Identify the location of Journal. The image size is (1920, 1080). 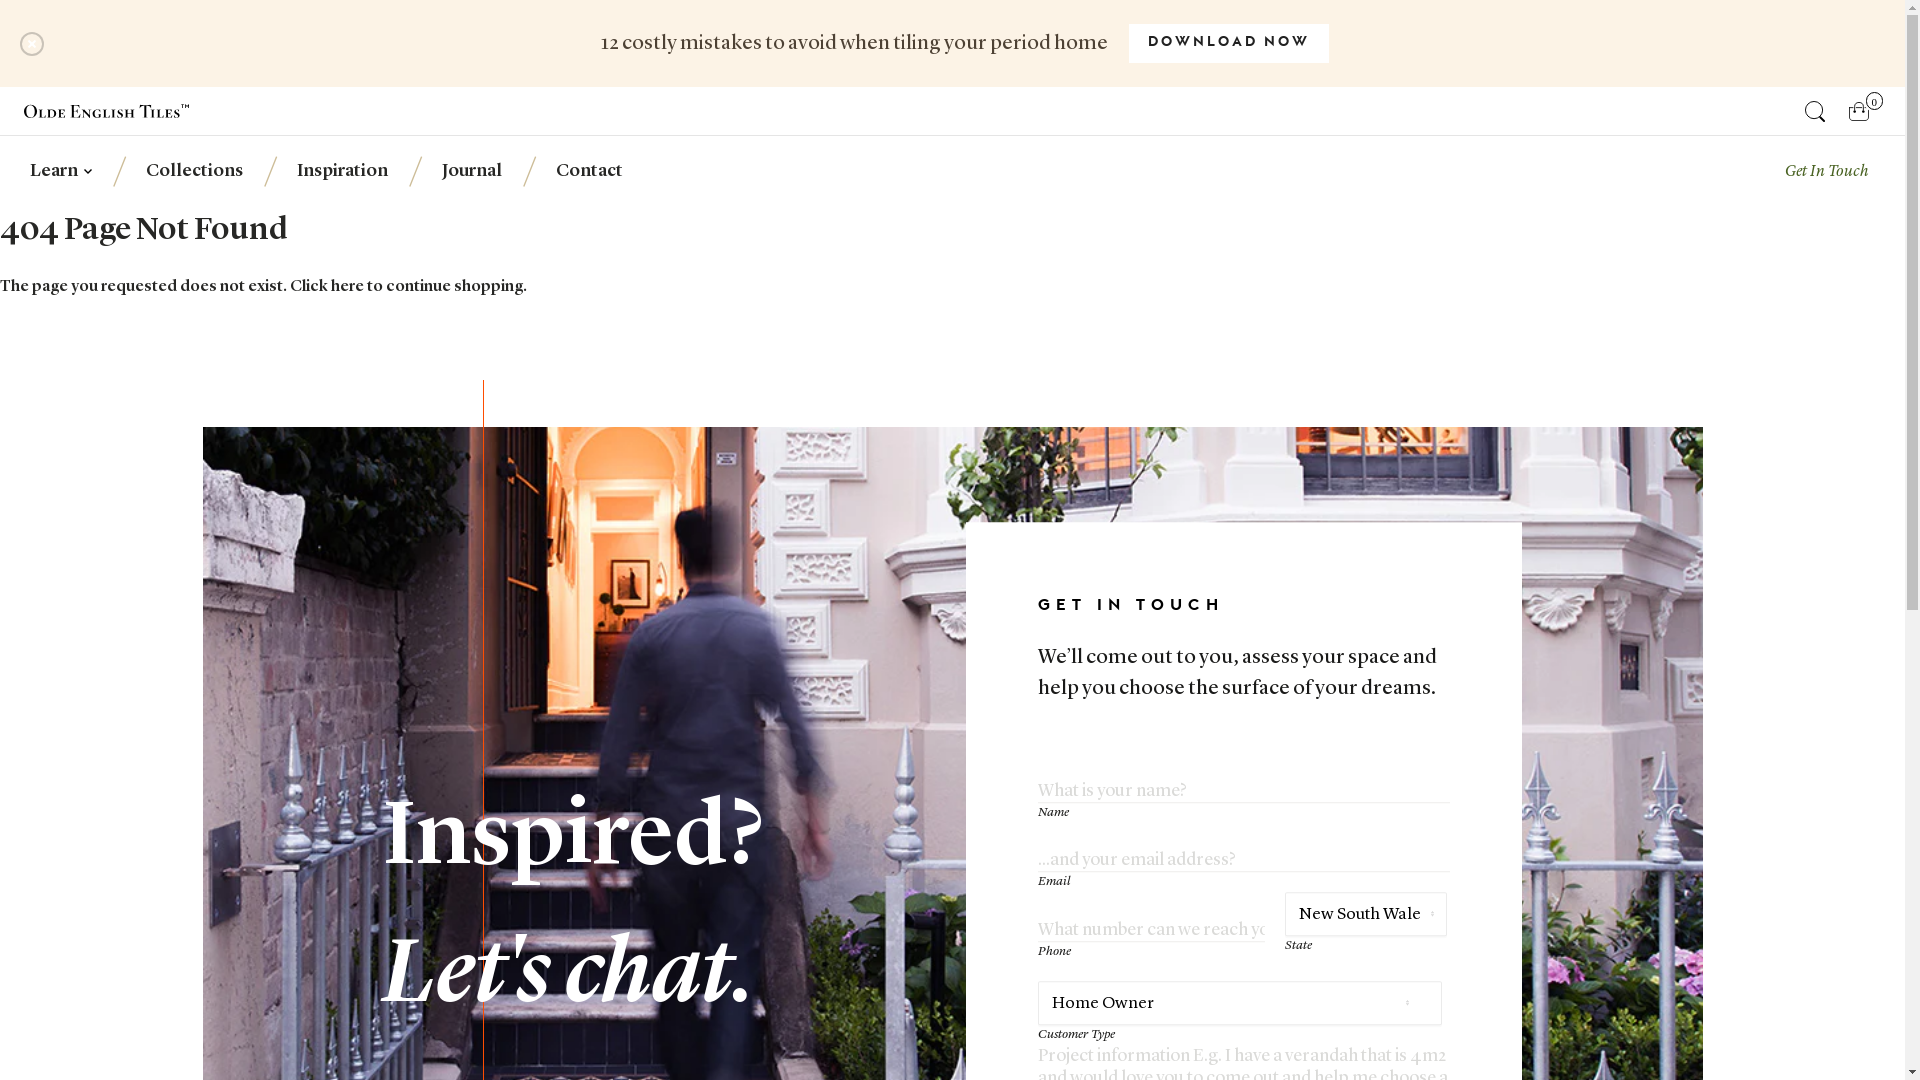
(471, 172).